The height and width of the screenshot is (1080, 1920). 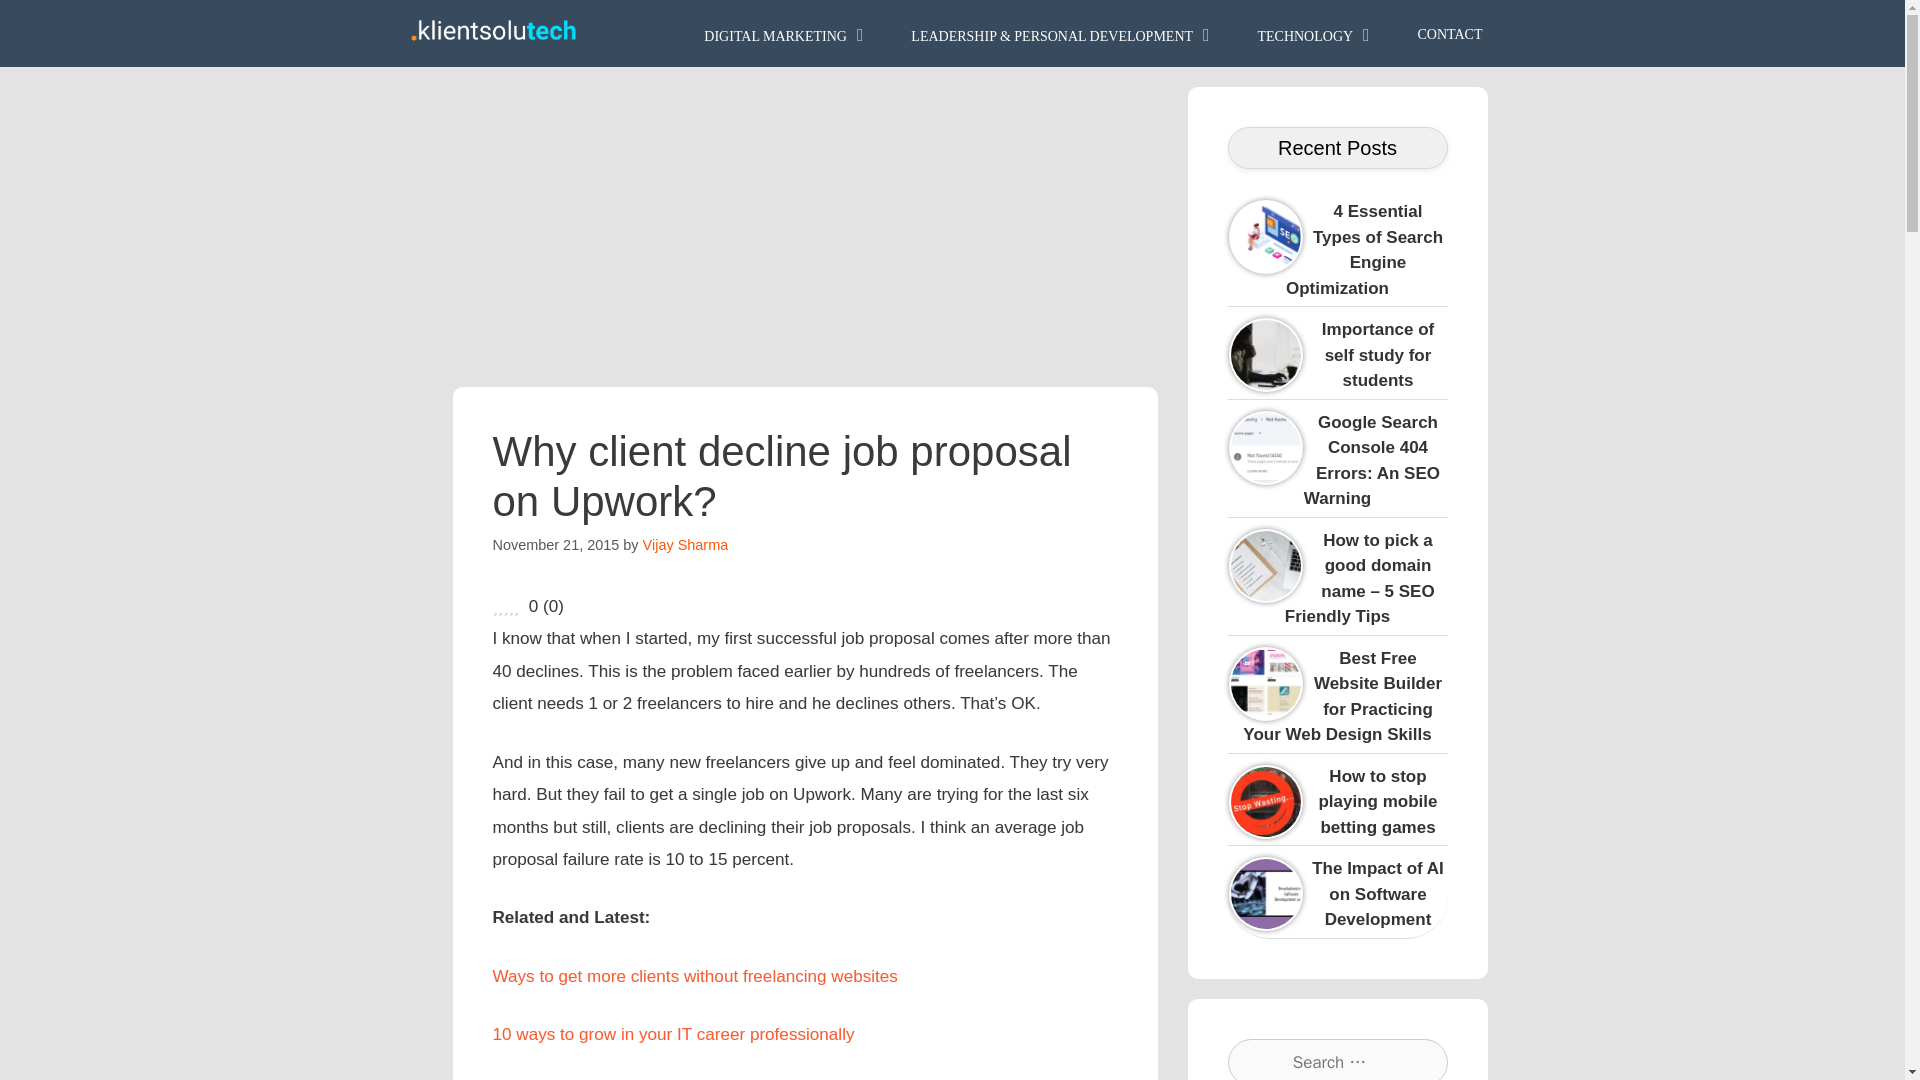 What do you see at coordinates (1378, 354) in the screenshot?
I see `Importance of self study for students` at bounding box center [1378, 354].